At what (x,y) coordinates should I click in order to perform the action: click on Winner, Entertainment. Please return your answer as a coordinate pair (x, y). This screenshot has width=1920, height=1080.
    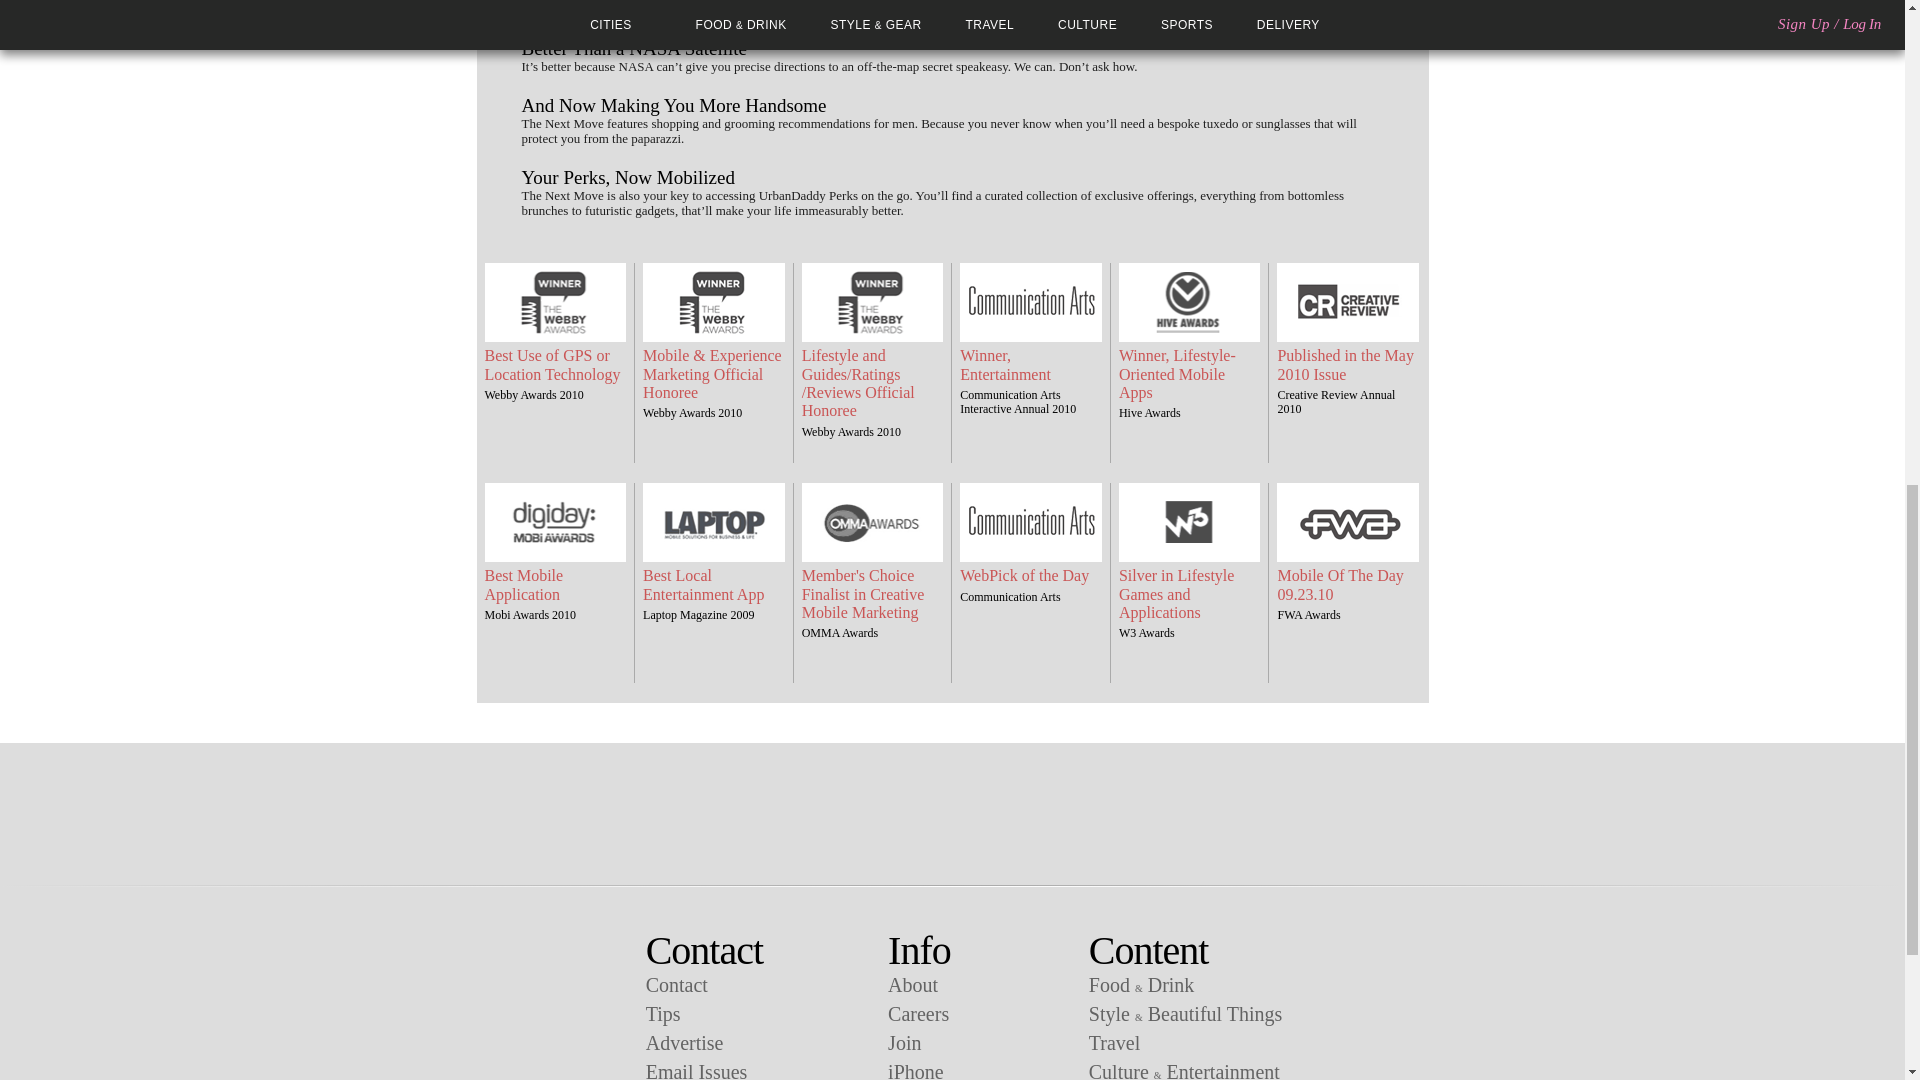
    Looking at the image, I should click on (1031, 365).